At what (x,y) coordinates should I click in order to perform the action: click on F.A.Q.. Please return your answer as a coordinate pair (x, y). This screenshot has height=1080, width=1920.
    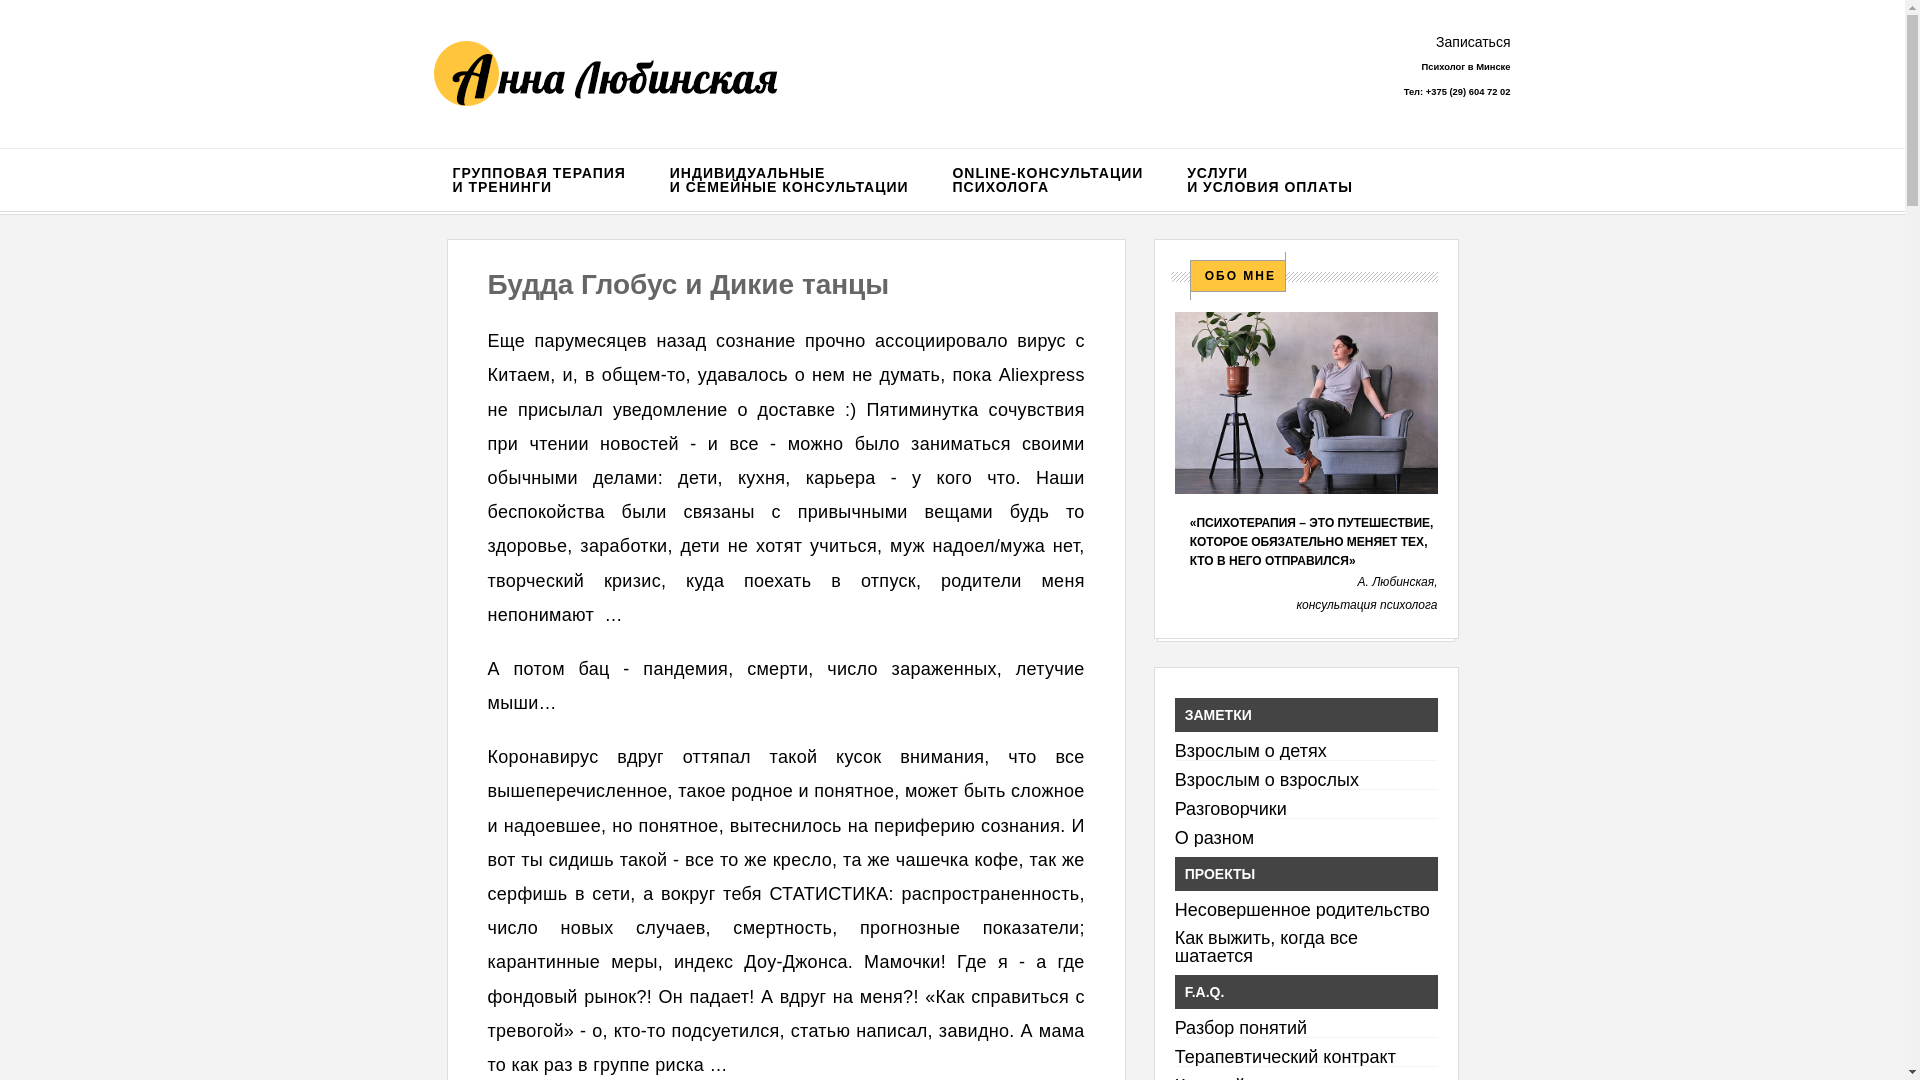
    Looking at the image, I should click on (1306, 992).